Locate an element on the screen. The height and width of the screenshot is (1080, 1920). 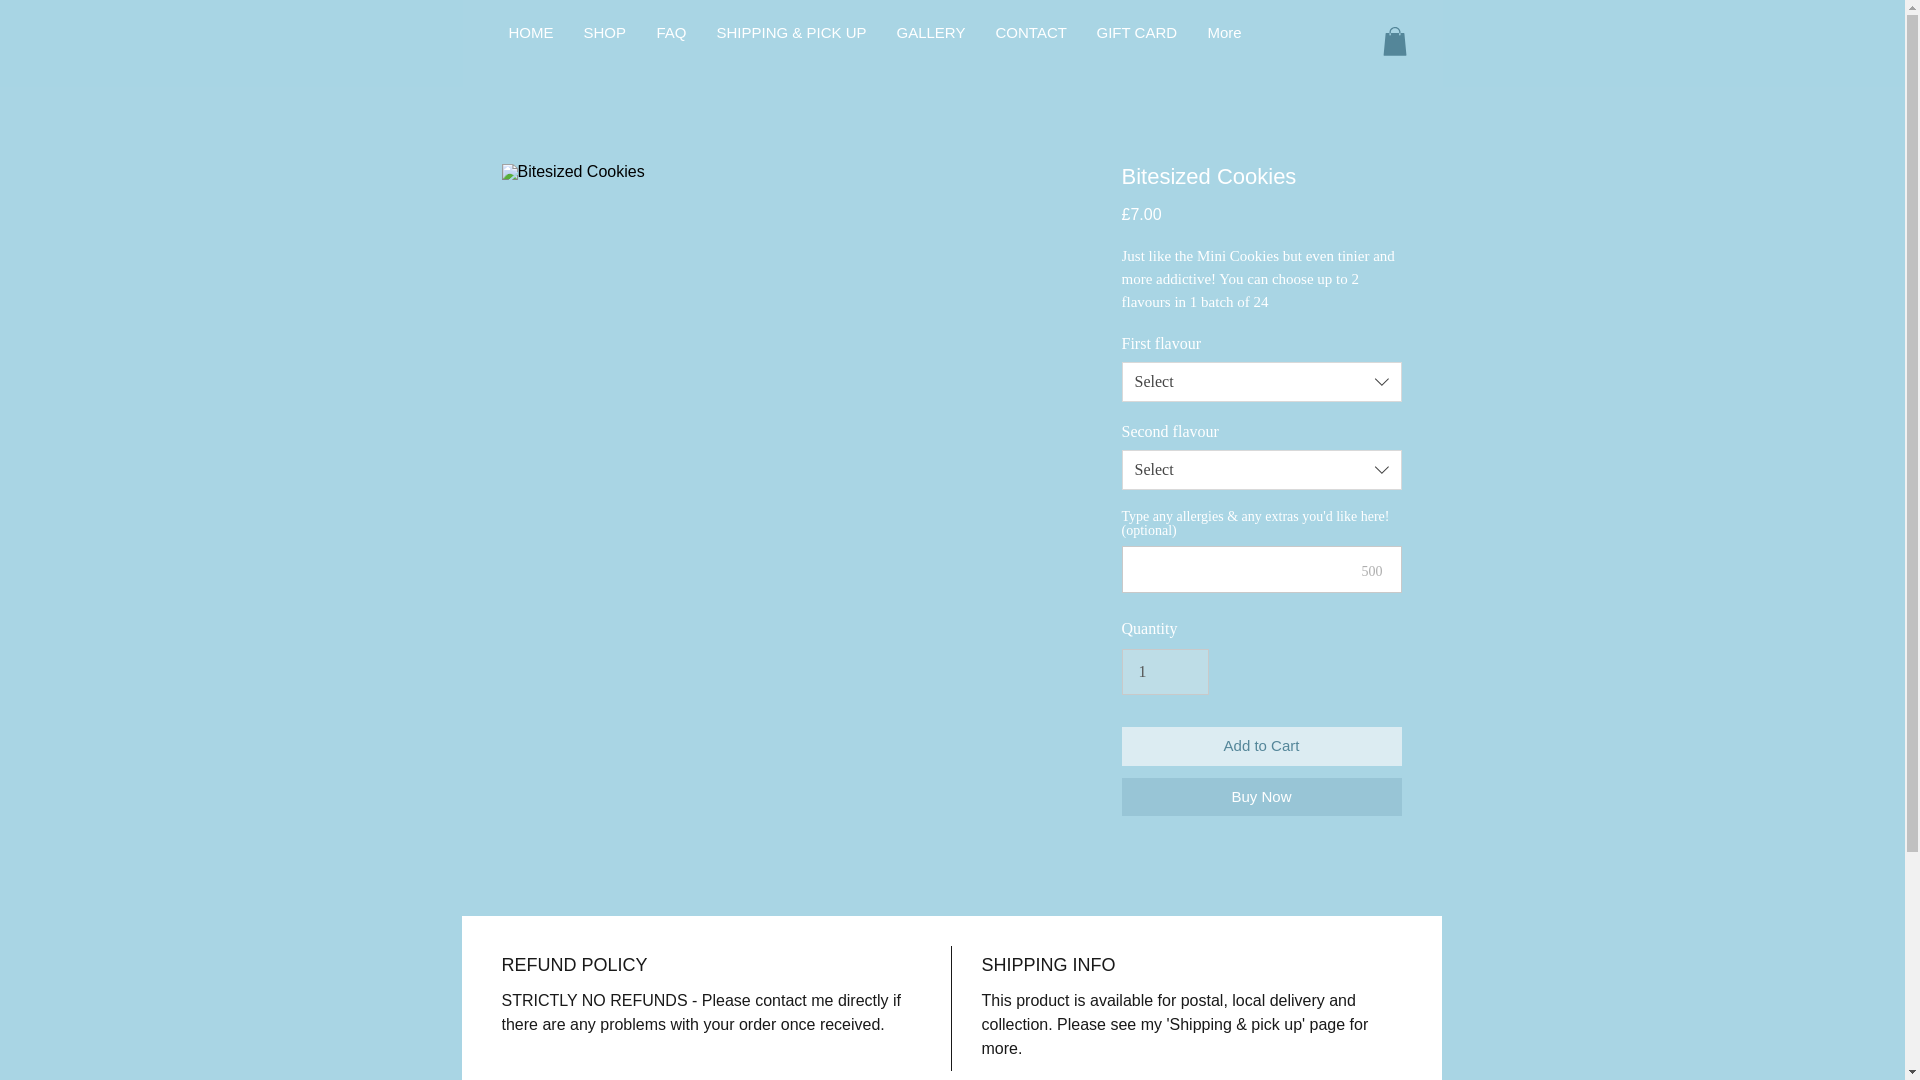
Add to Cart is located at coordinates (1261, 746).